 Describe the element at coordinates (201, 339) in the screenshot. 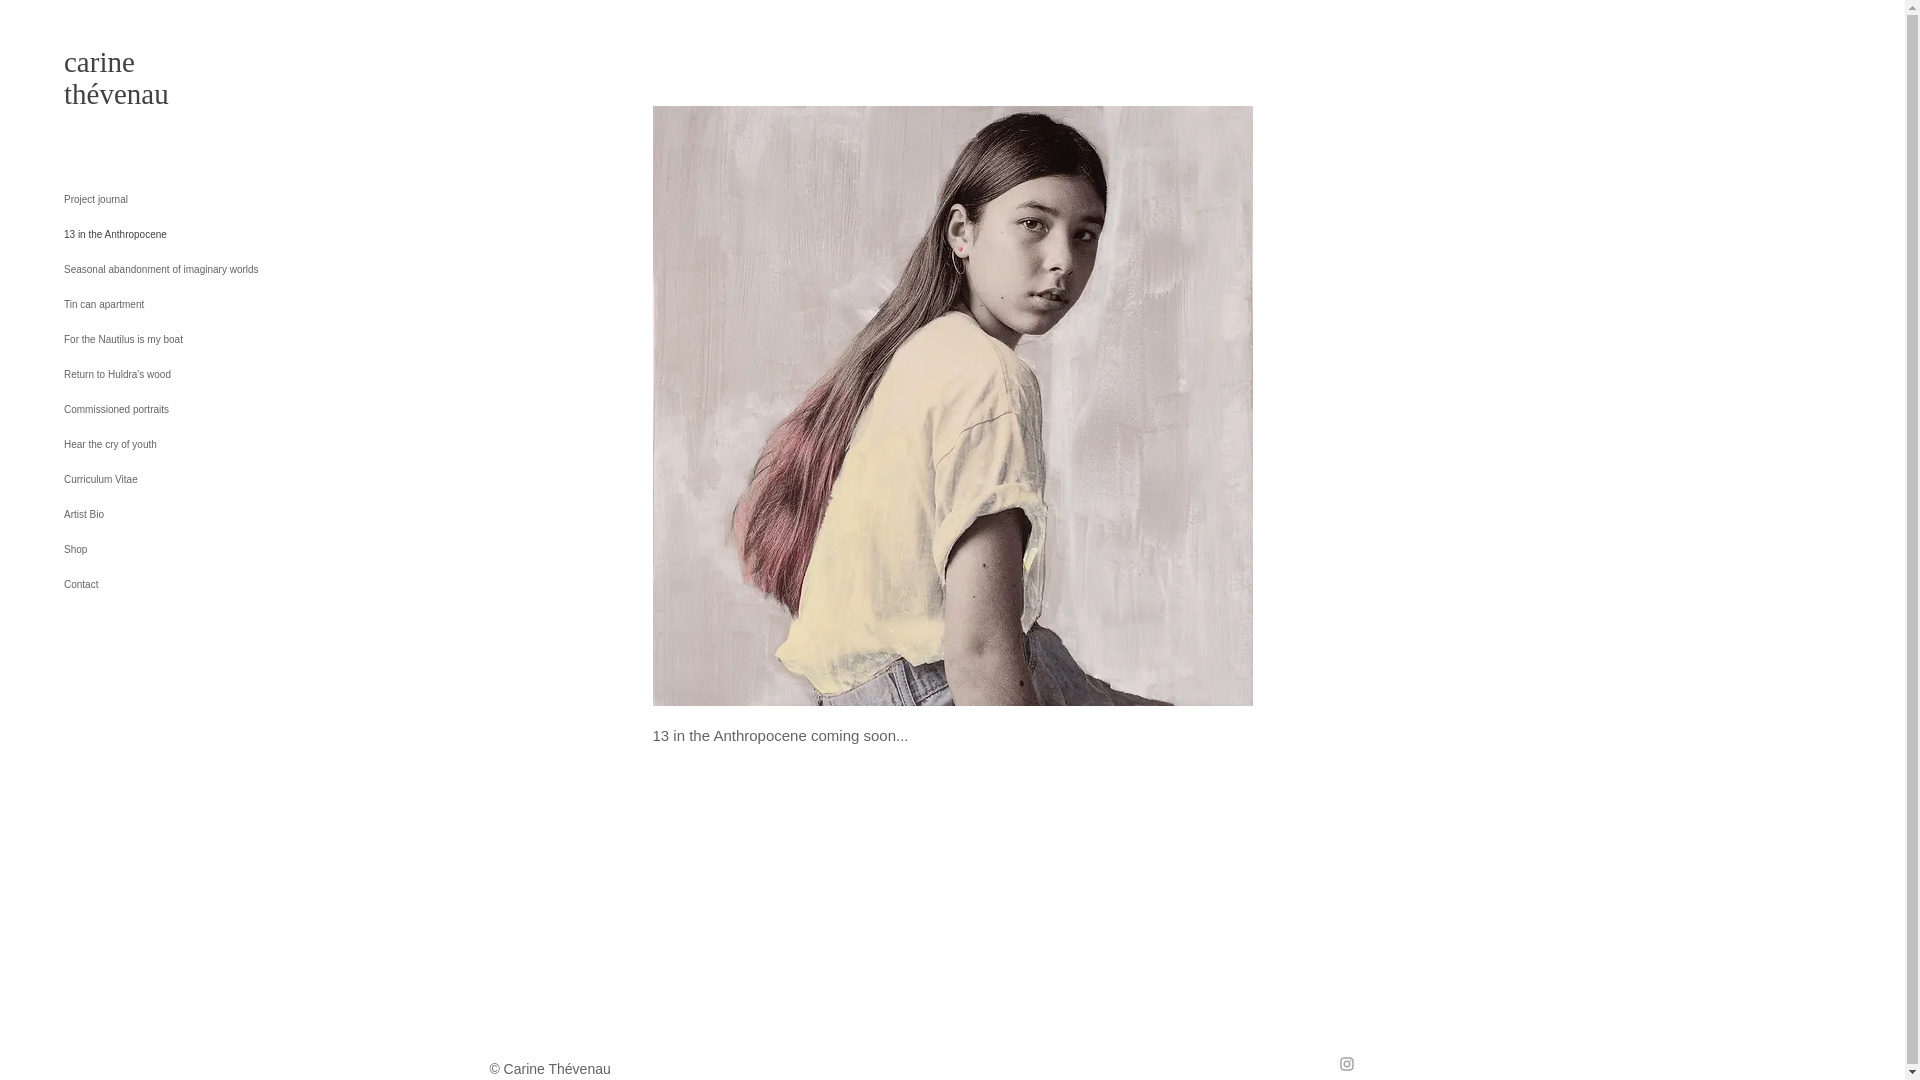

I see `For the Nautilus is my boat` at that location.